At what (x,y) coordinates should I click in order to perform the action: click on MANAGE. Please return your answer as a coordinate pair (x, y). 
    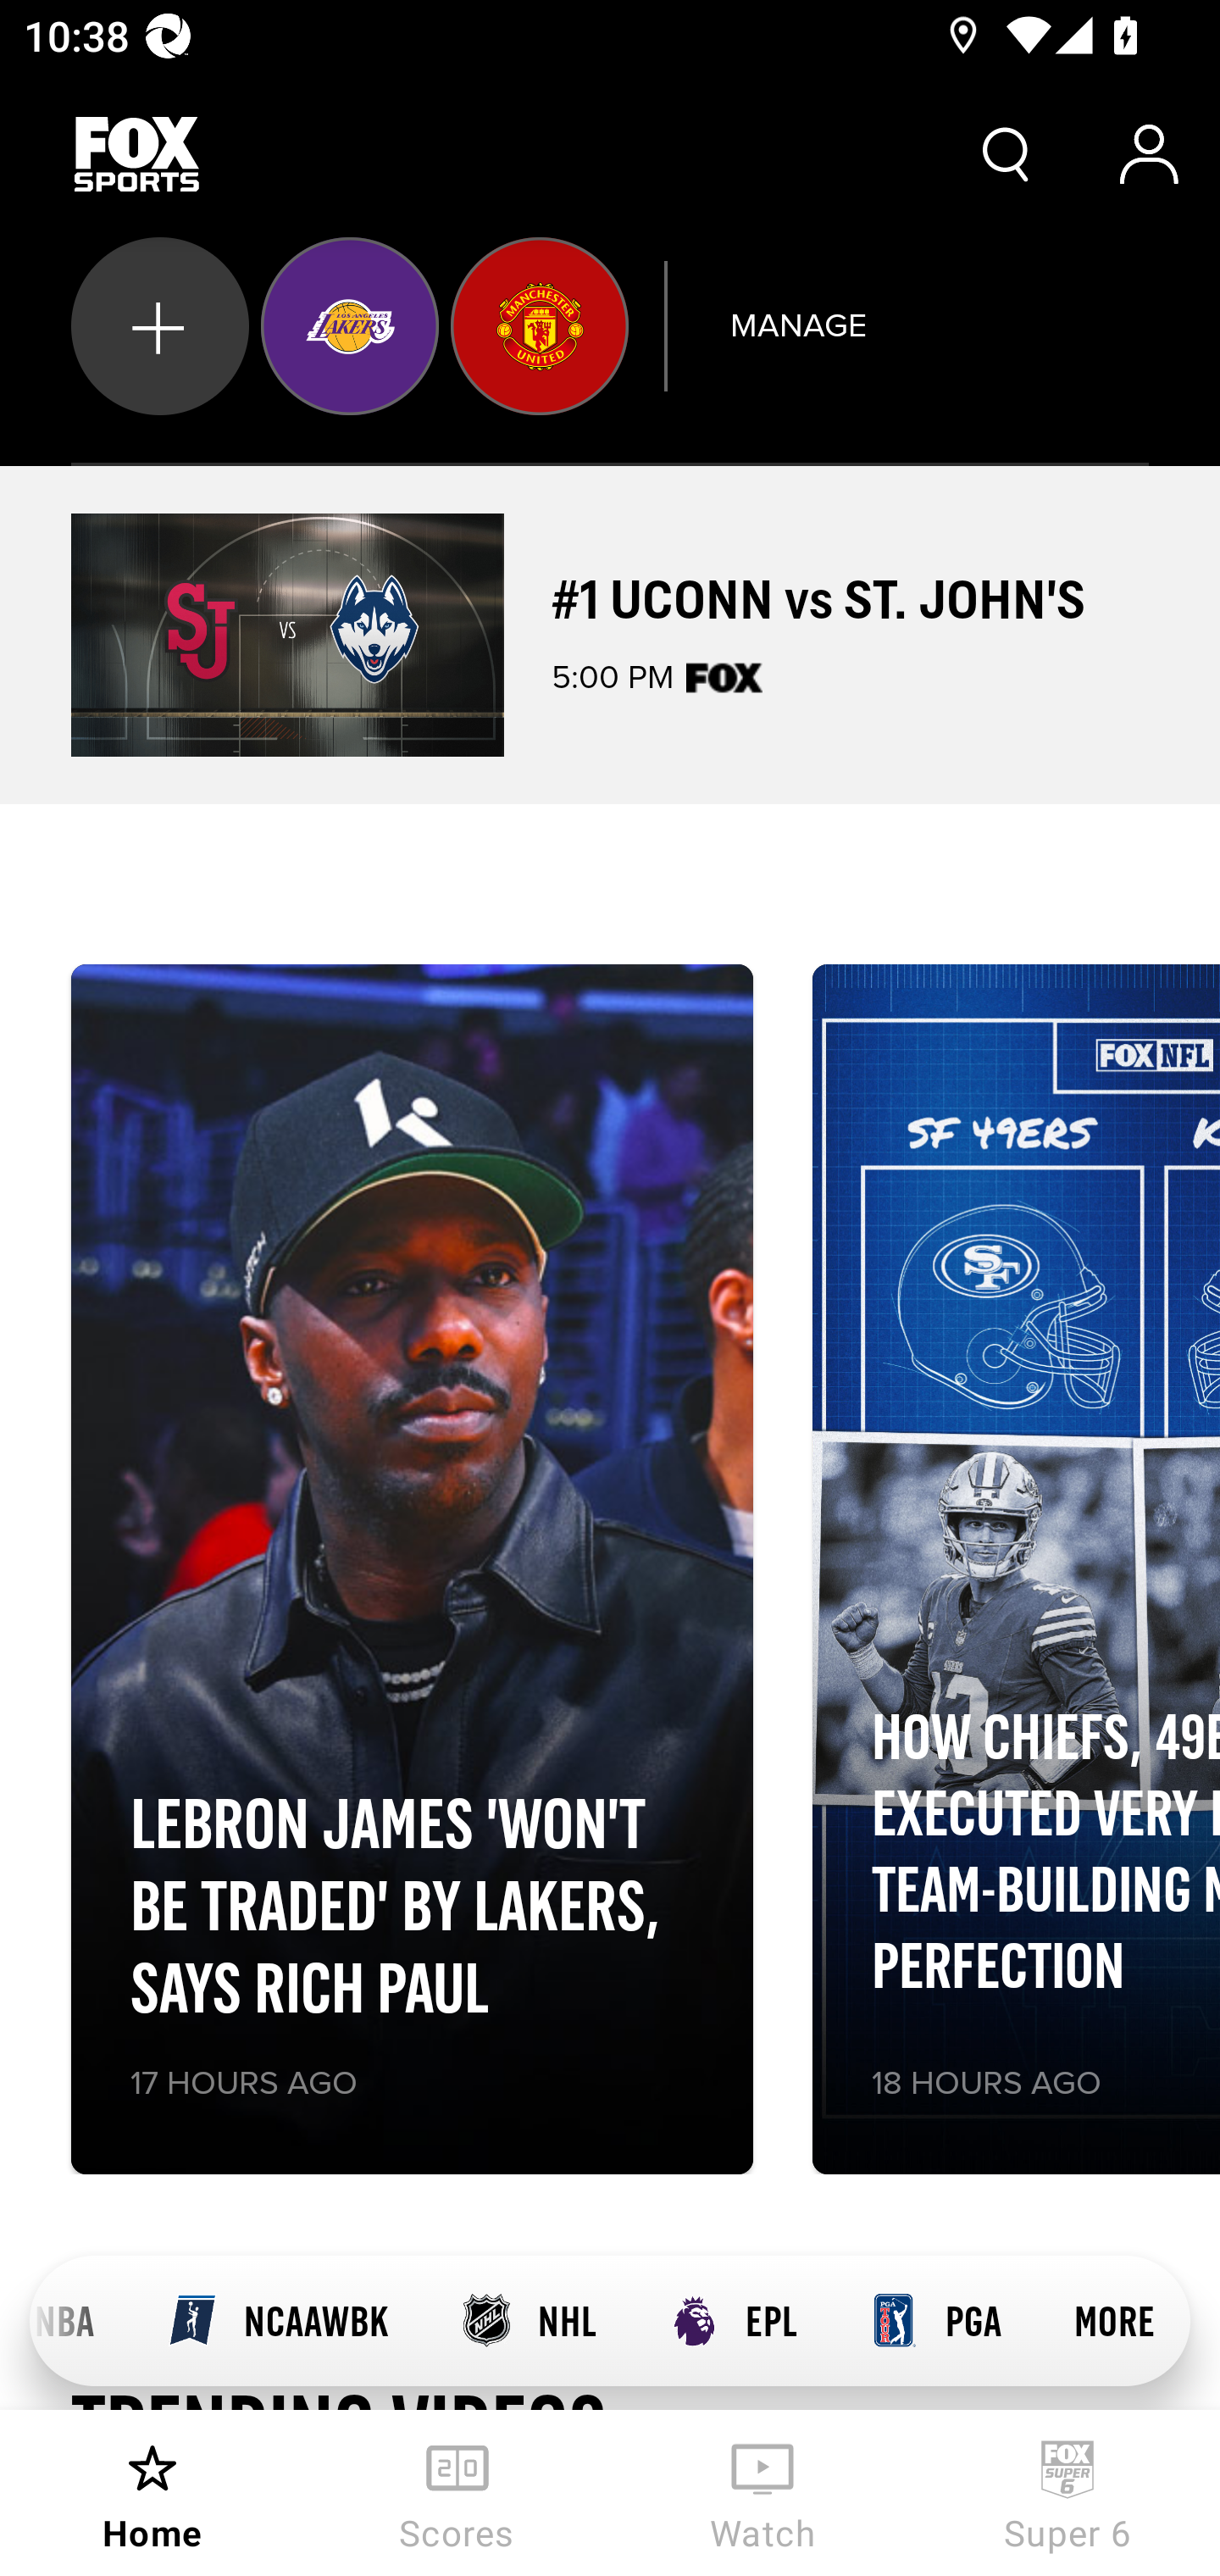
    Looking at the image, I should click on (797, 325).